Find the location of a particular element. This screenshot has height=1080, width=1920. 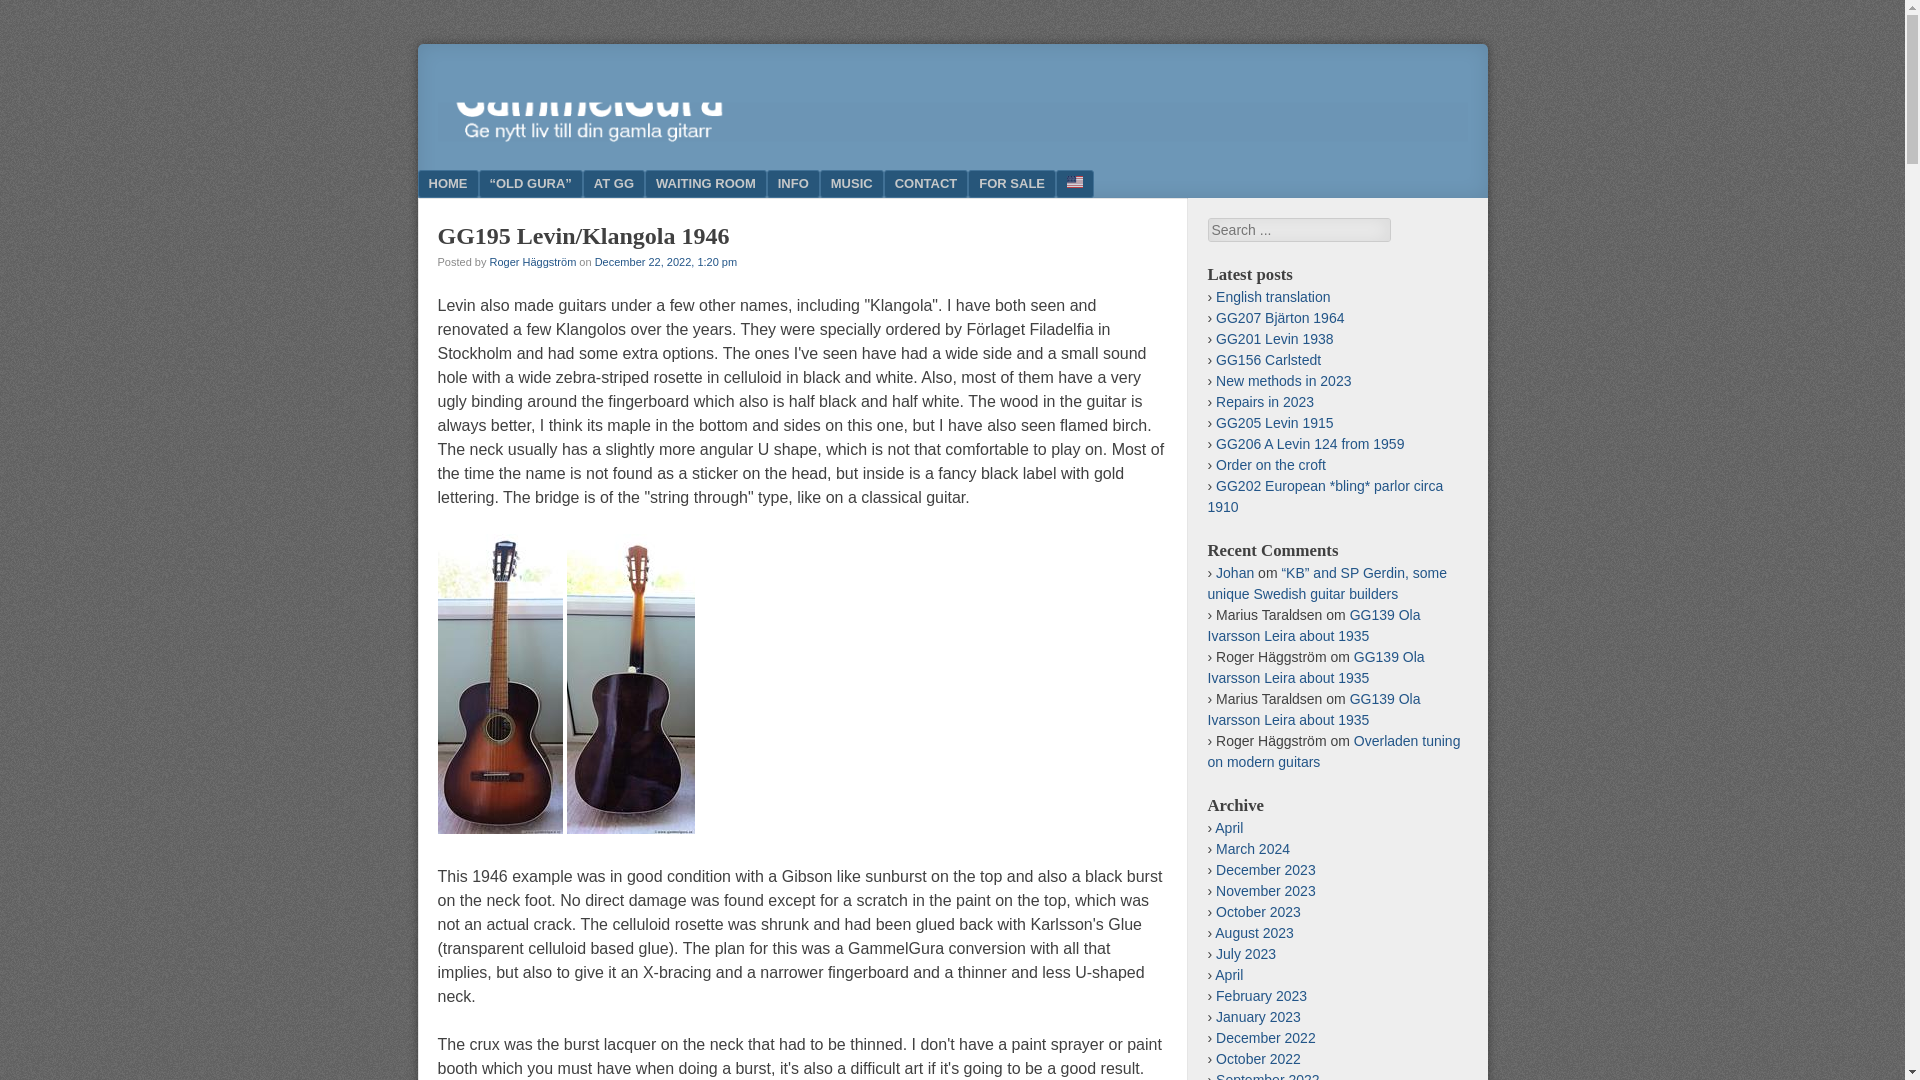

CONTACT is located at coordinates (926, 183).